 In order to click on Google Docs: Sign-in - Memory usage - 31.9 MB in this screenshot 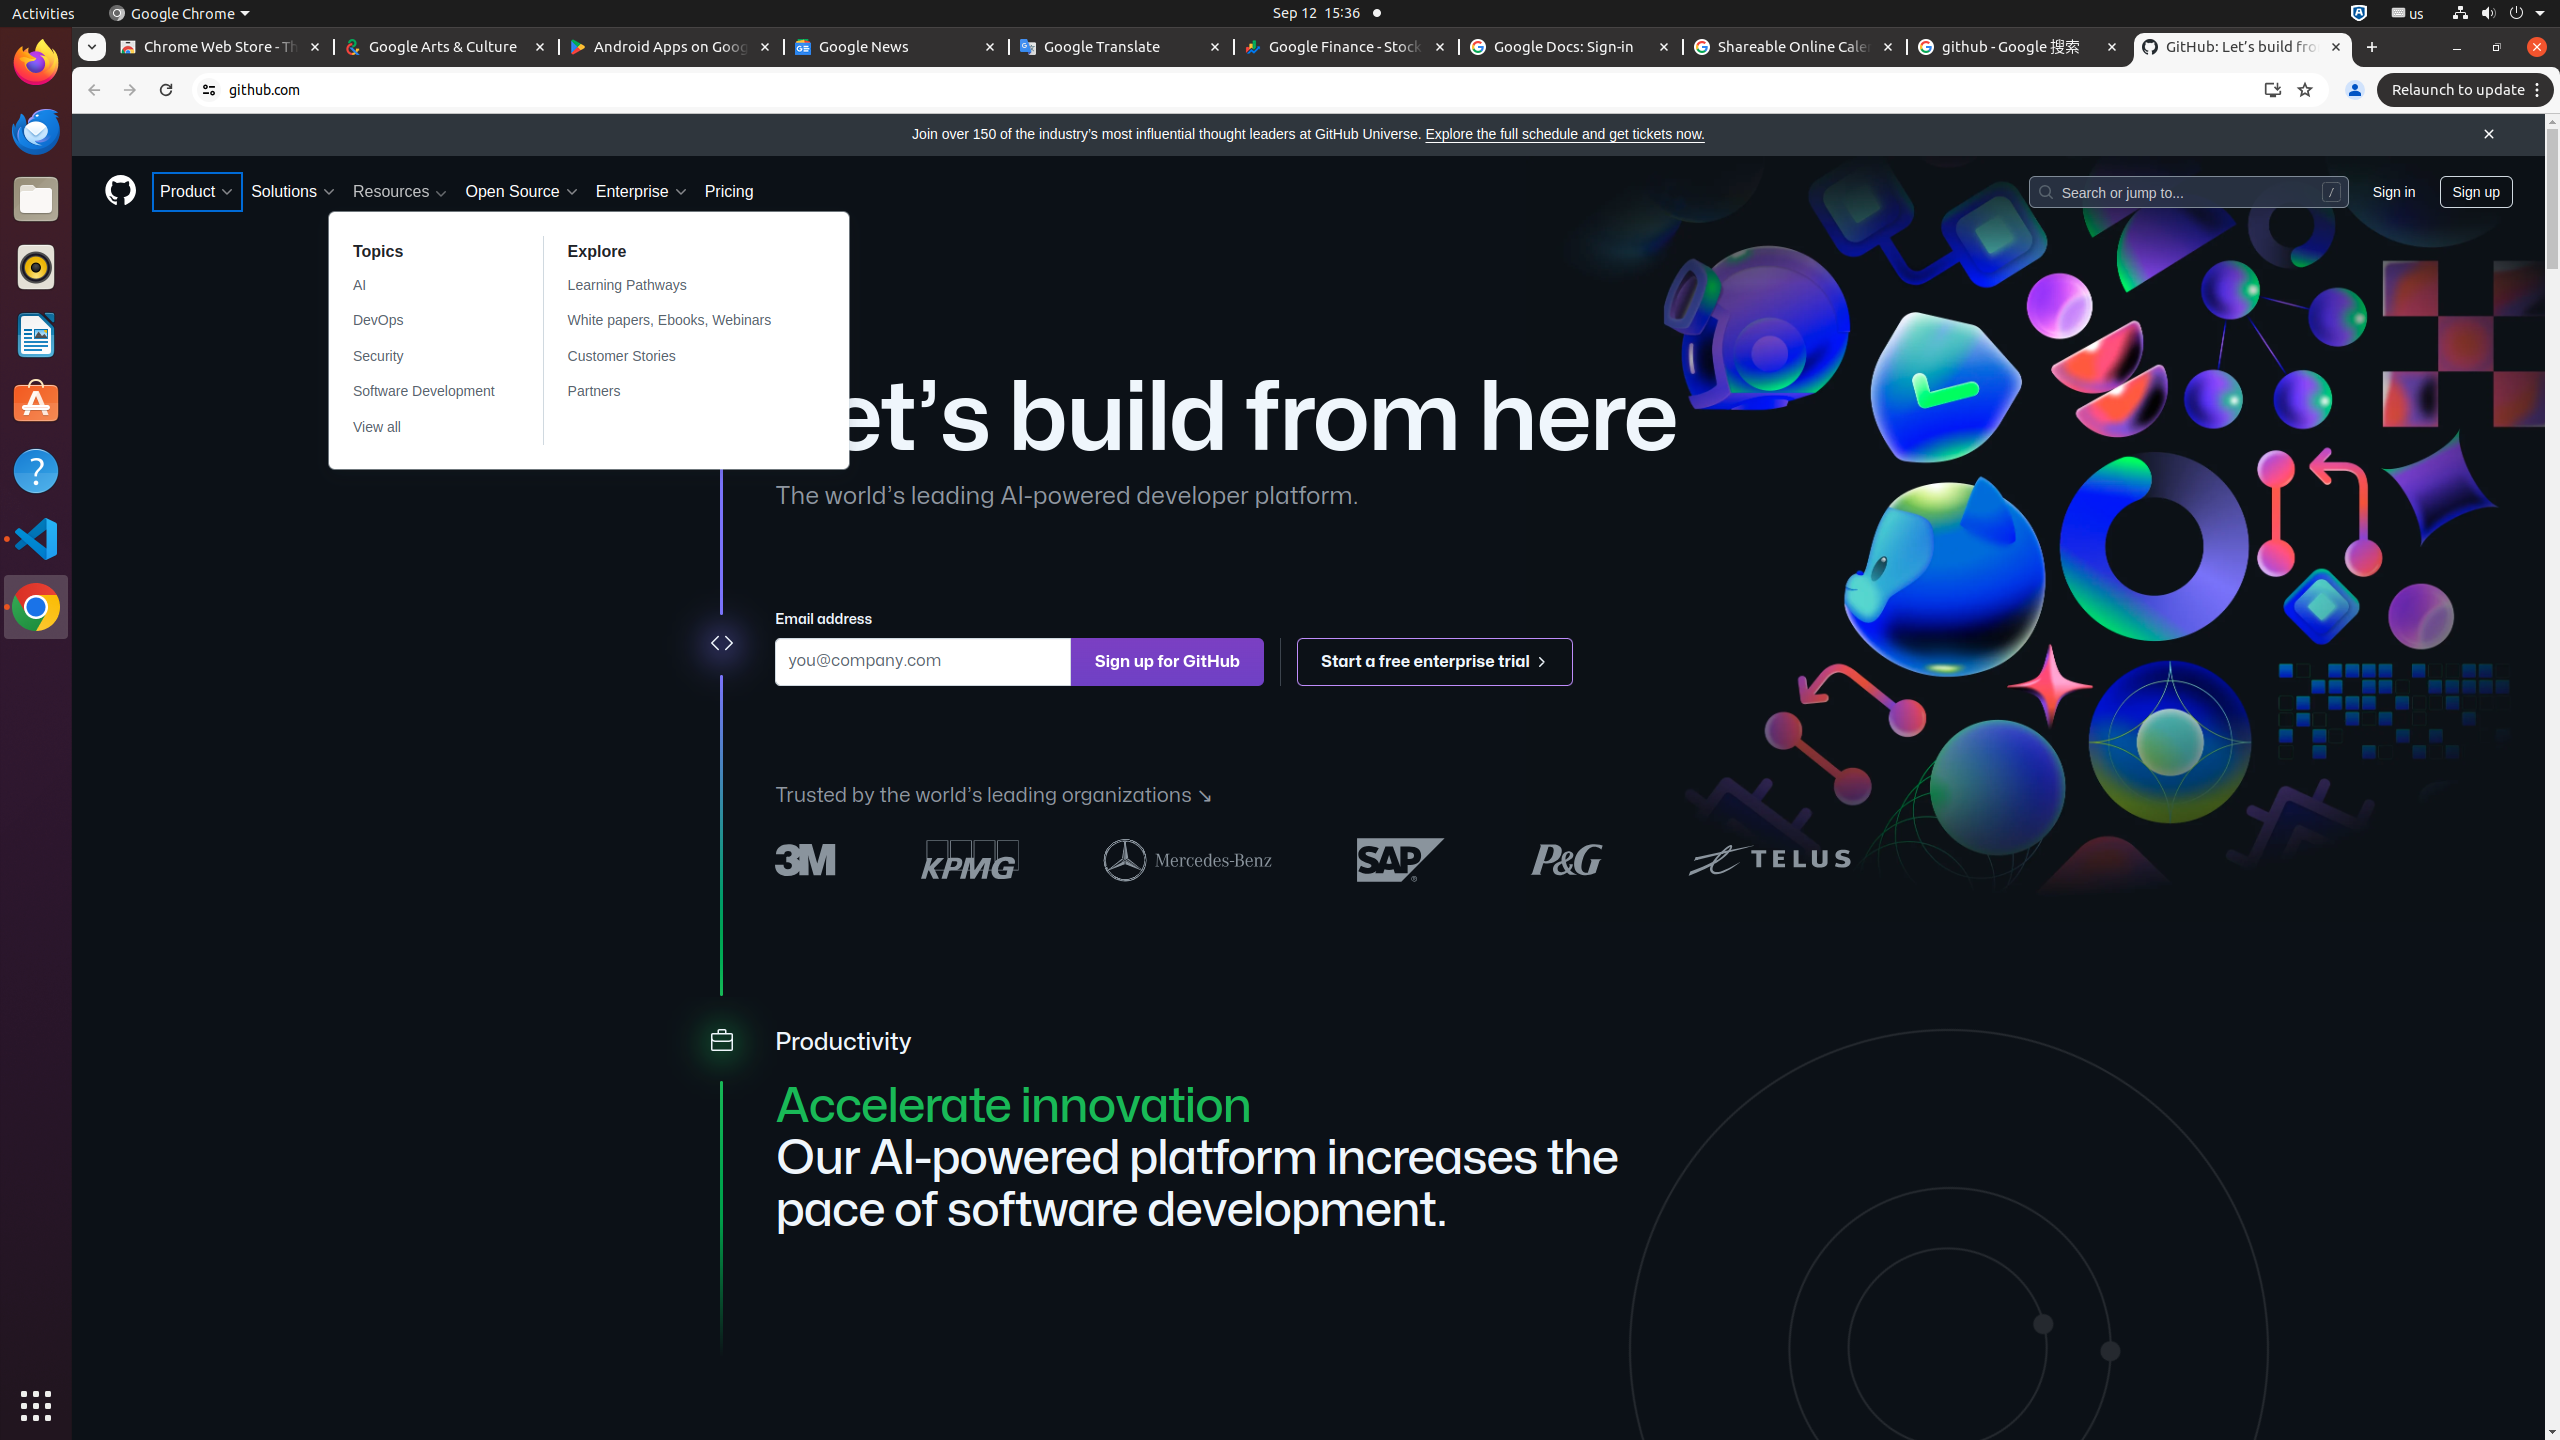, I will do `click(1571, 48)`.